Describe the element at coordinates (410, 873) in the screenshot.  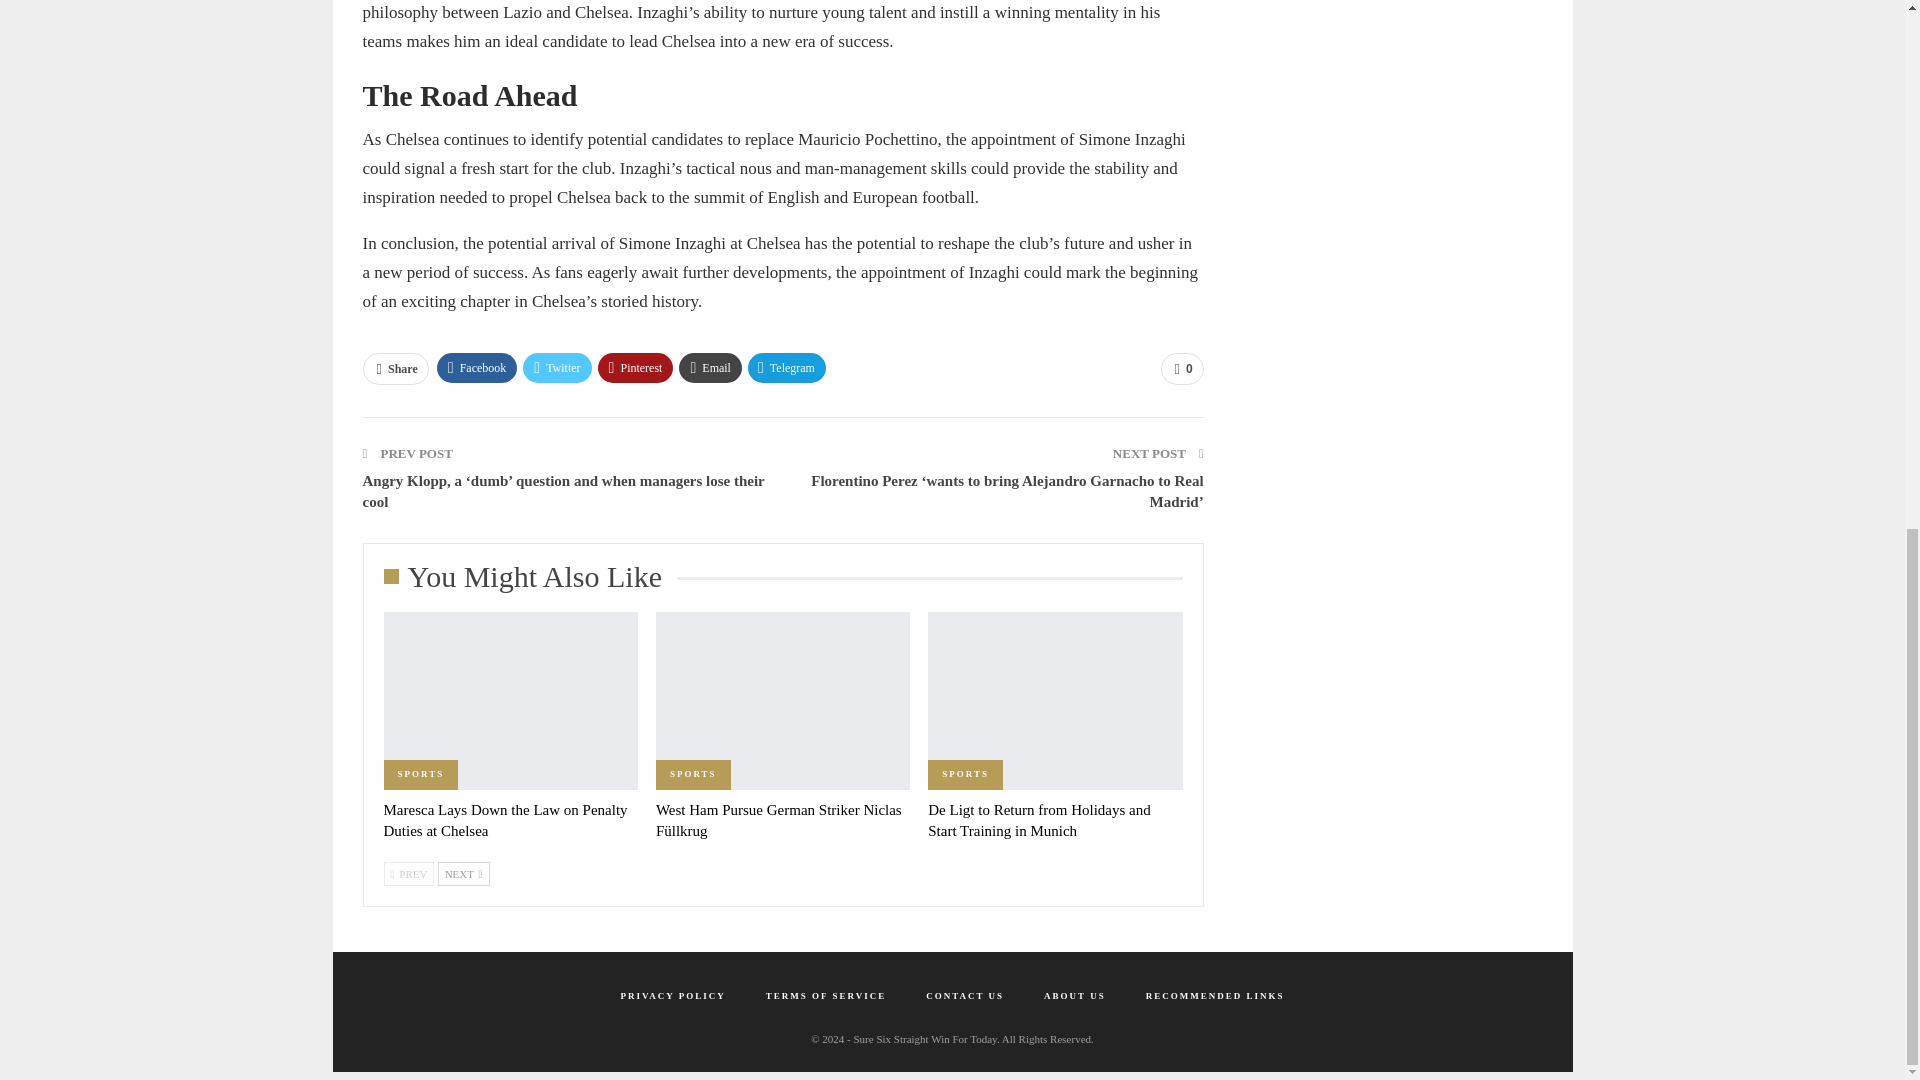
I see `Previous` at that location.